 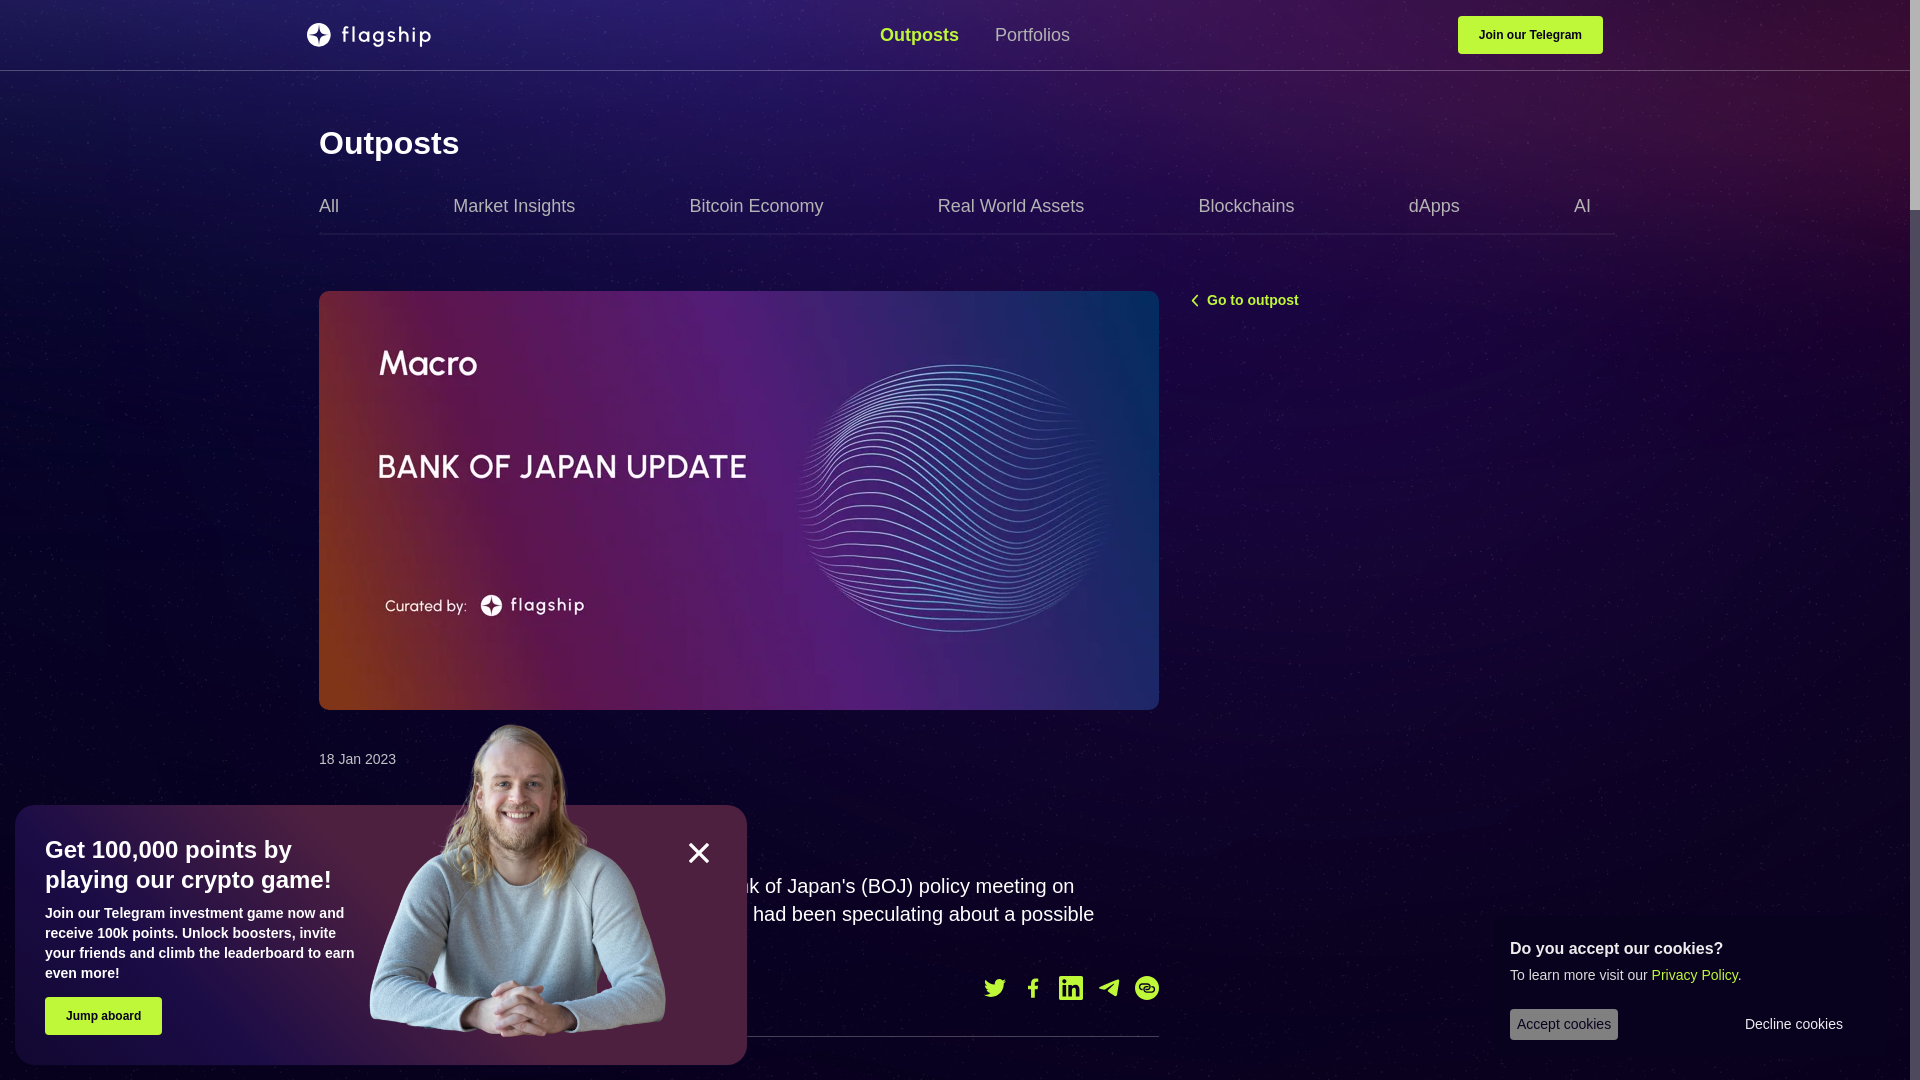 What do you see at coordinates (388, 142) in the screenshot?
I see `Outposts` at bounding box center [388, 142].